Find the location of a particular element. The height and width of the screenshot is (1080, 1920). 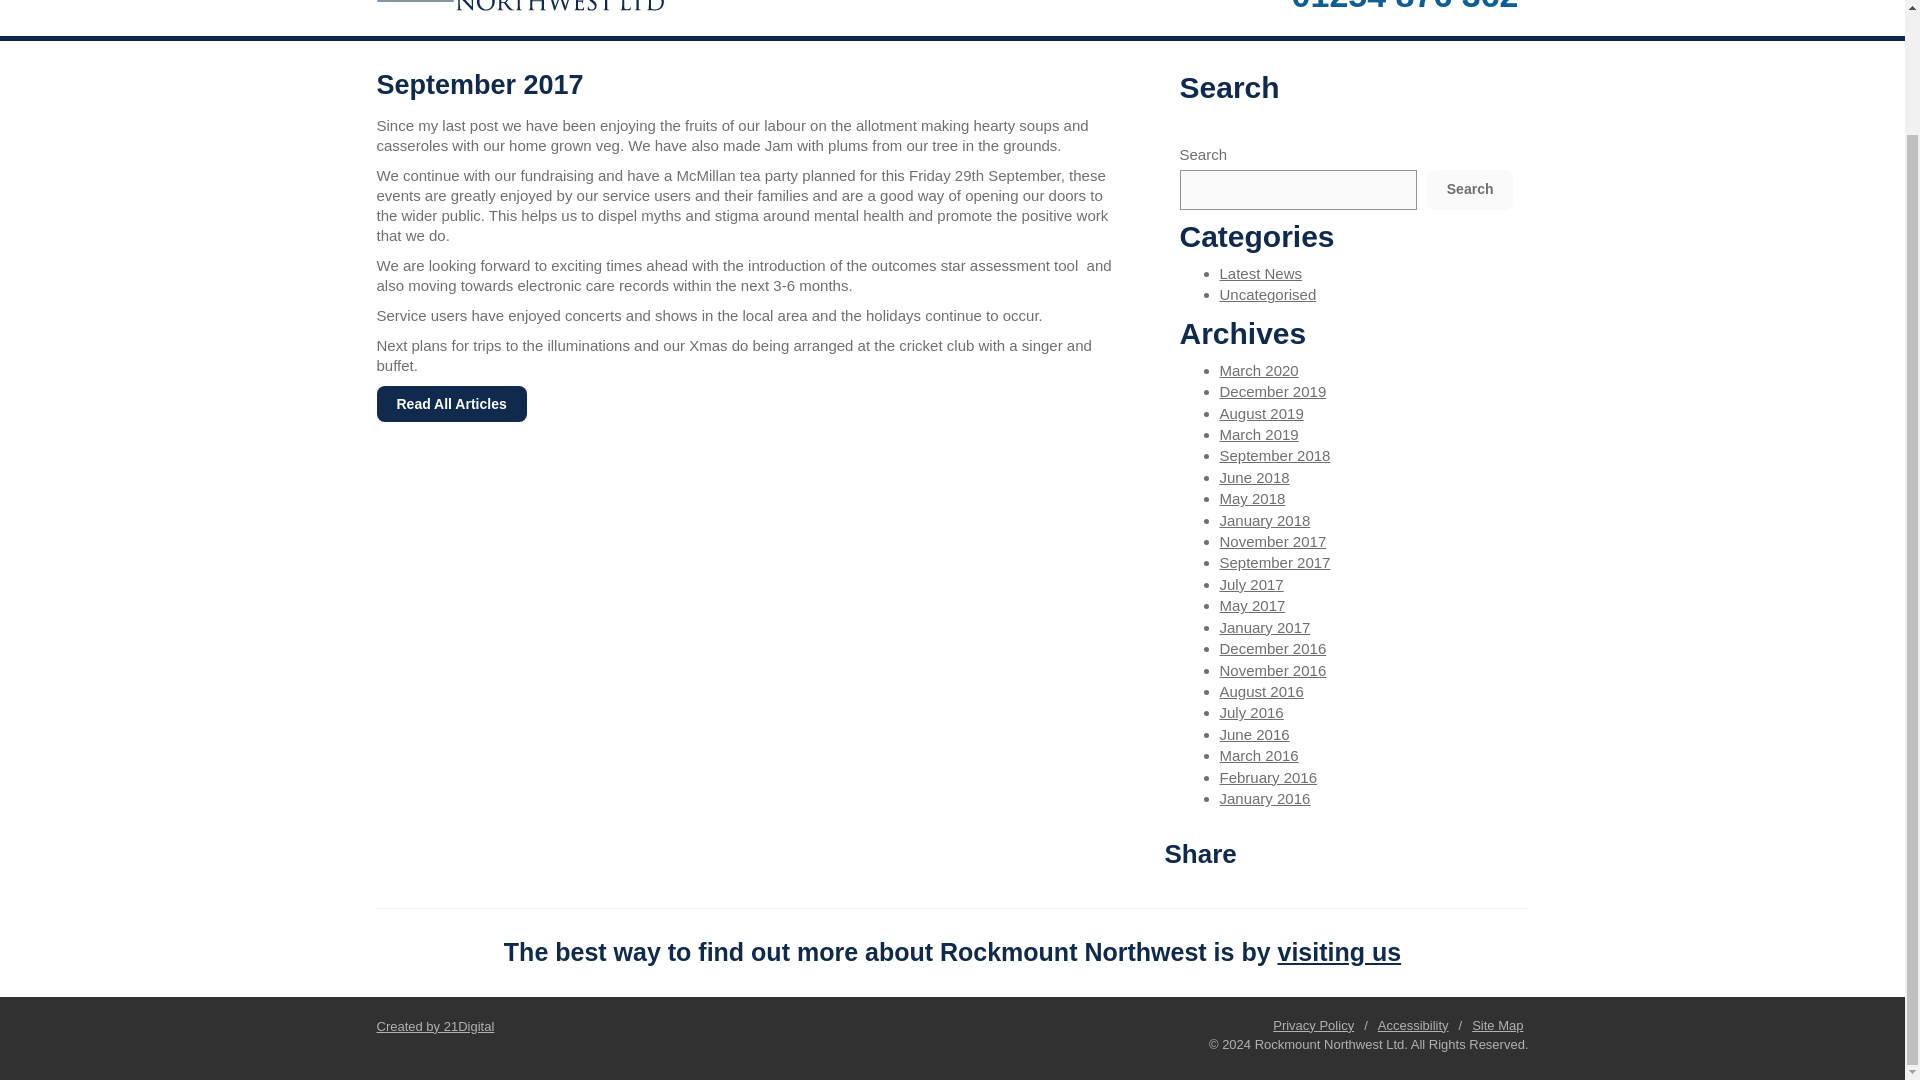

Search is located at coordinates (1470, 189).